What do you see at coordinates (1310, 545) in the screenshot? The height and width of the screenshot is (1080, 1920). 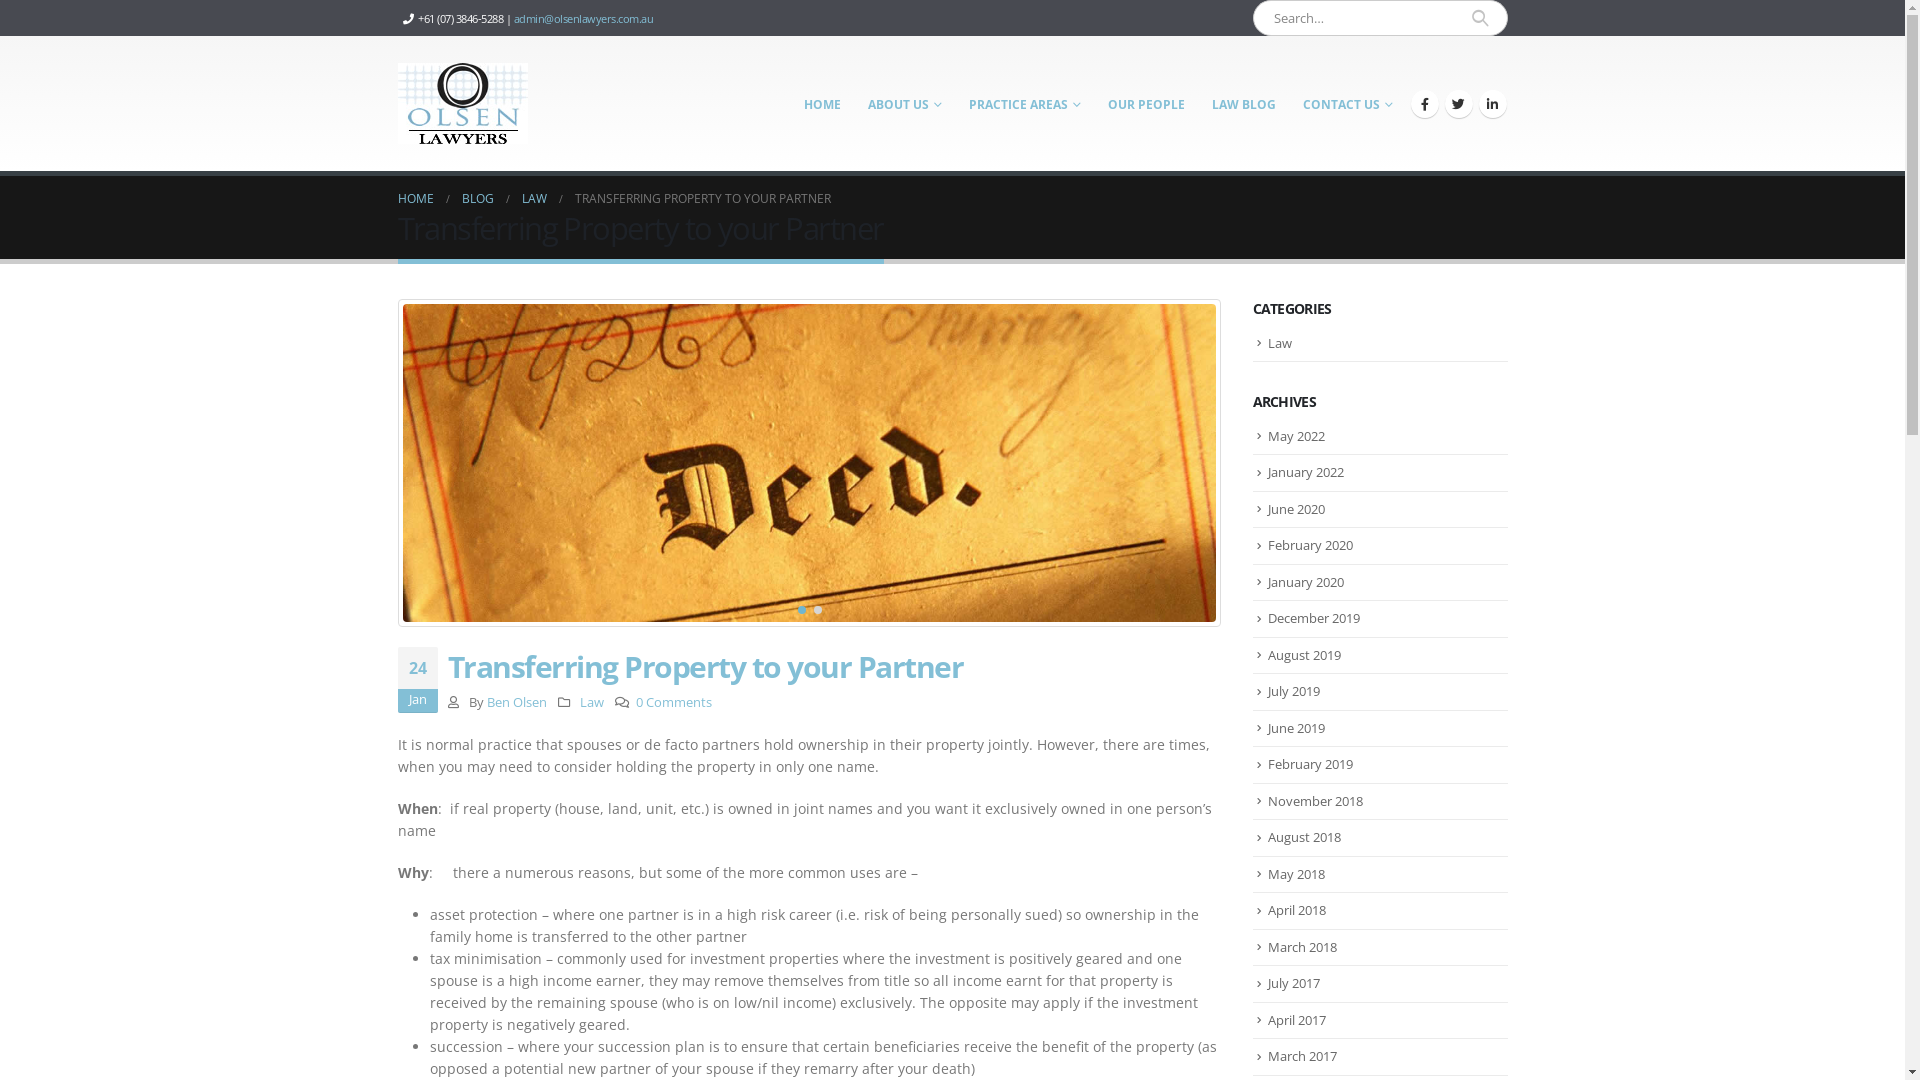 I see `February 2020` at bounding box center [1310, 545].